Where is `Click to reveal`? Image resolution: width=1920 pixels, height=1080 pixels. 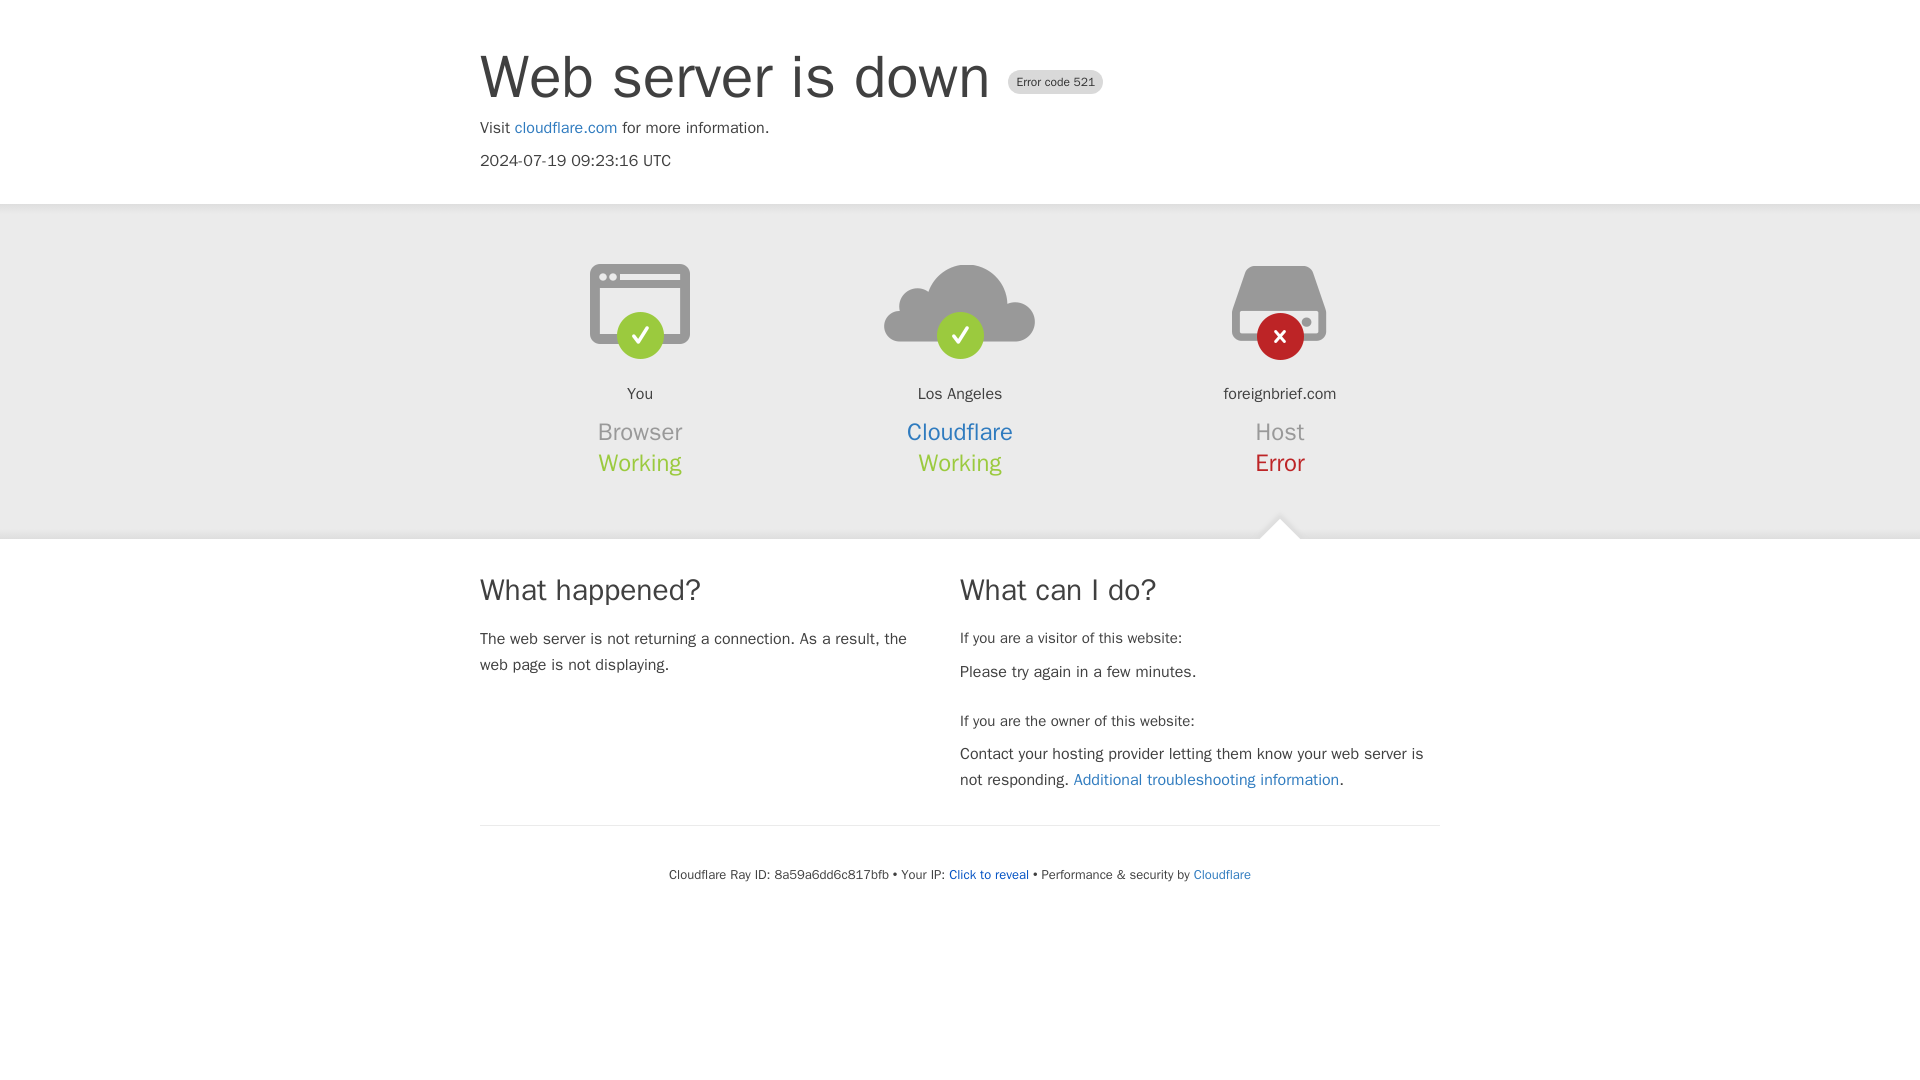 Click to reveal is located at coordinates (988, 875).